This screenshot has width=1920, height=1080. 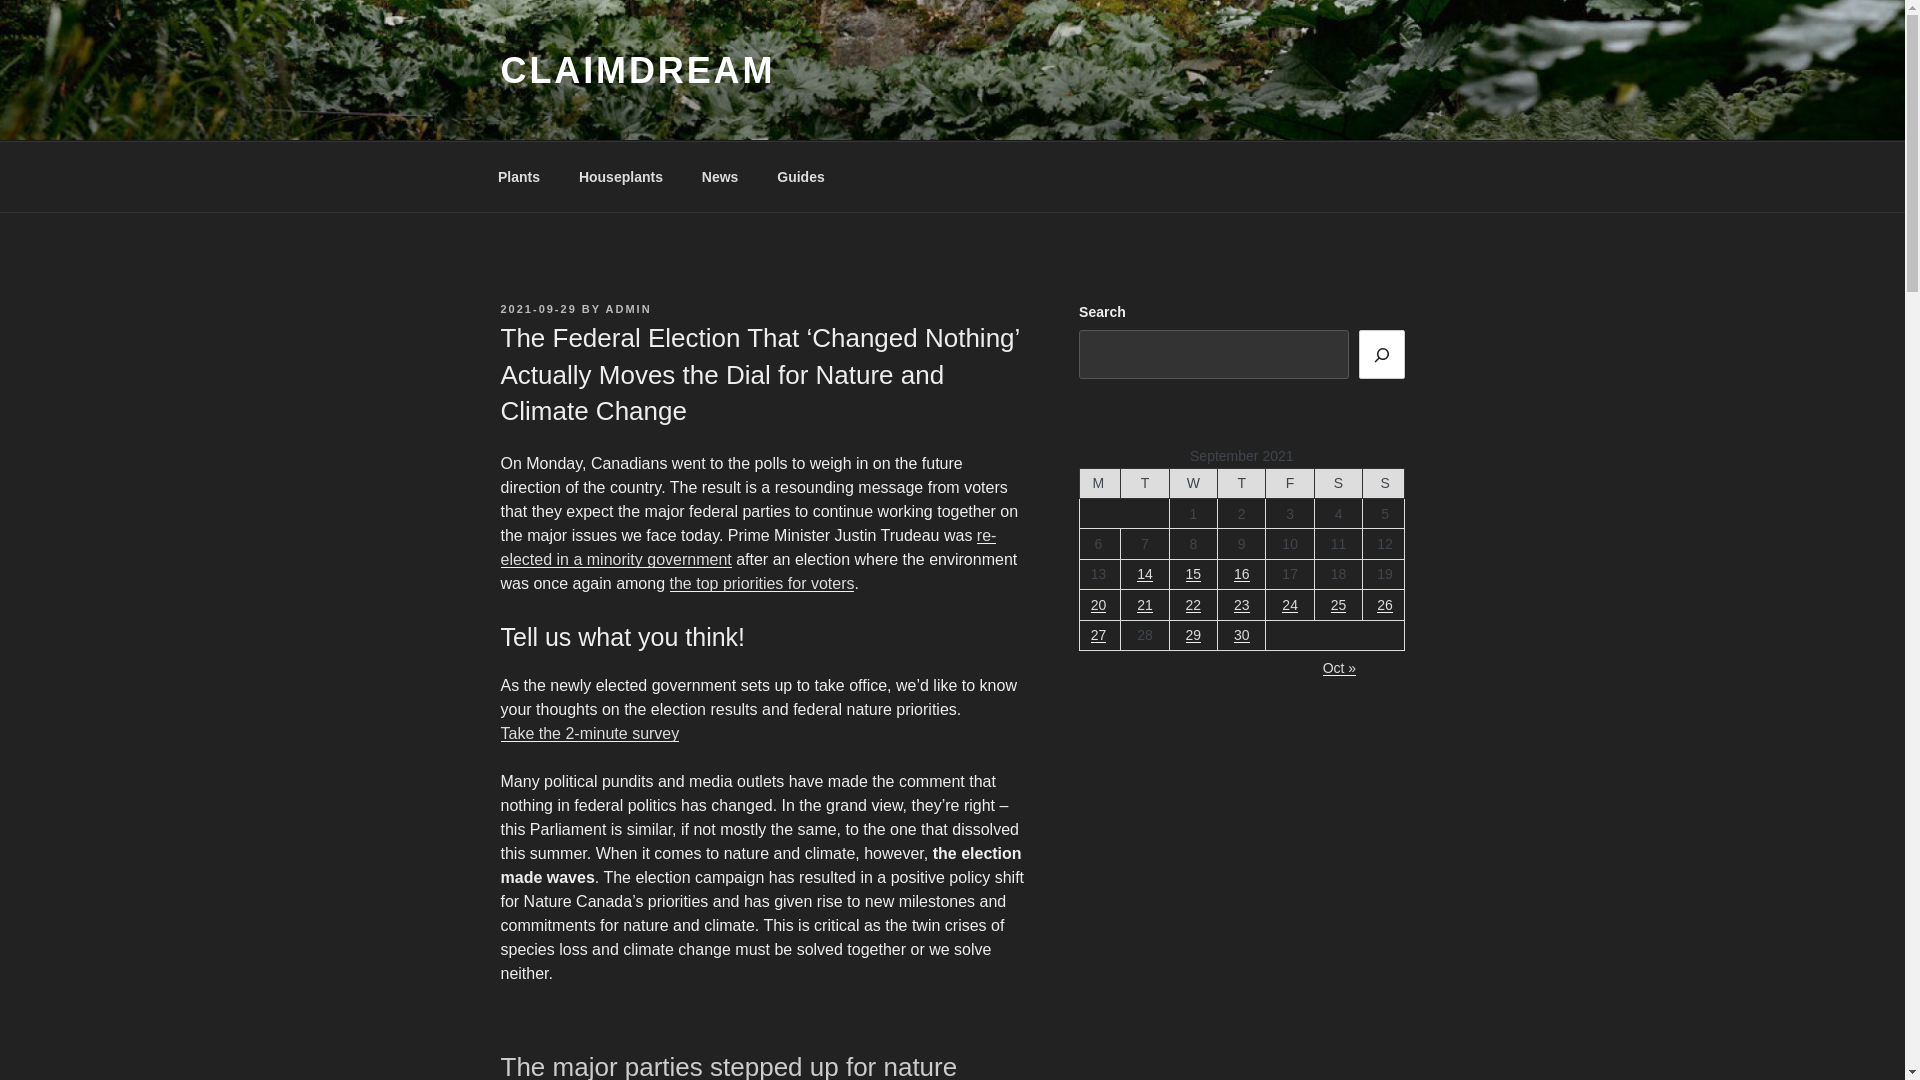 What do you see at coordinates (1194, 634) in the screenshot?
I see `29` at bounding box center [1194, 634].